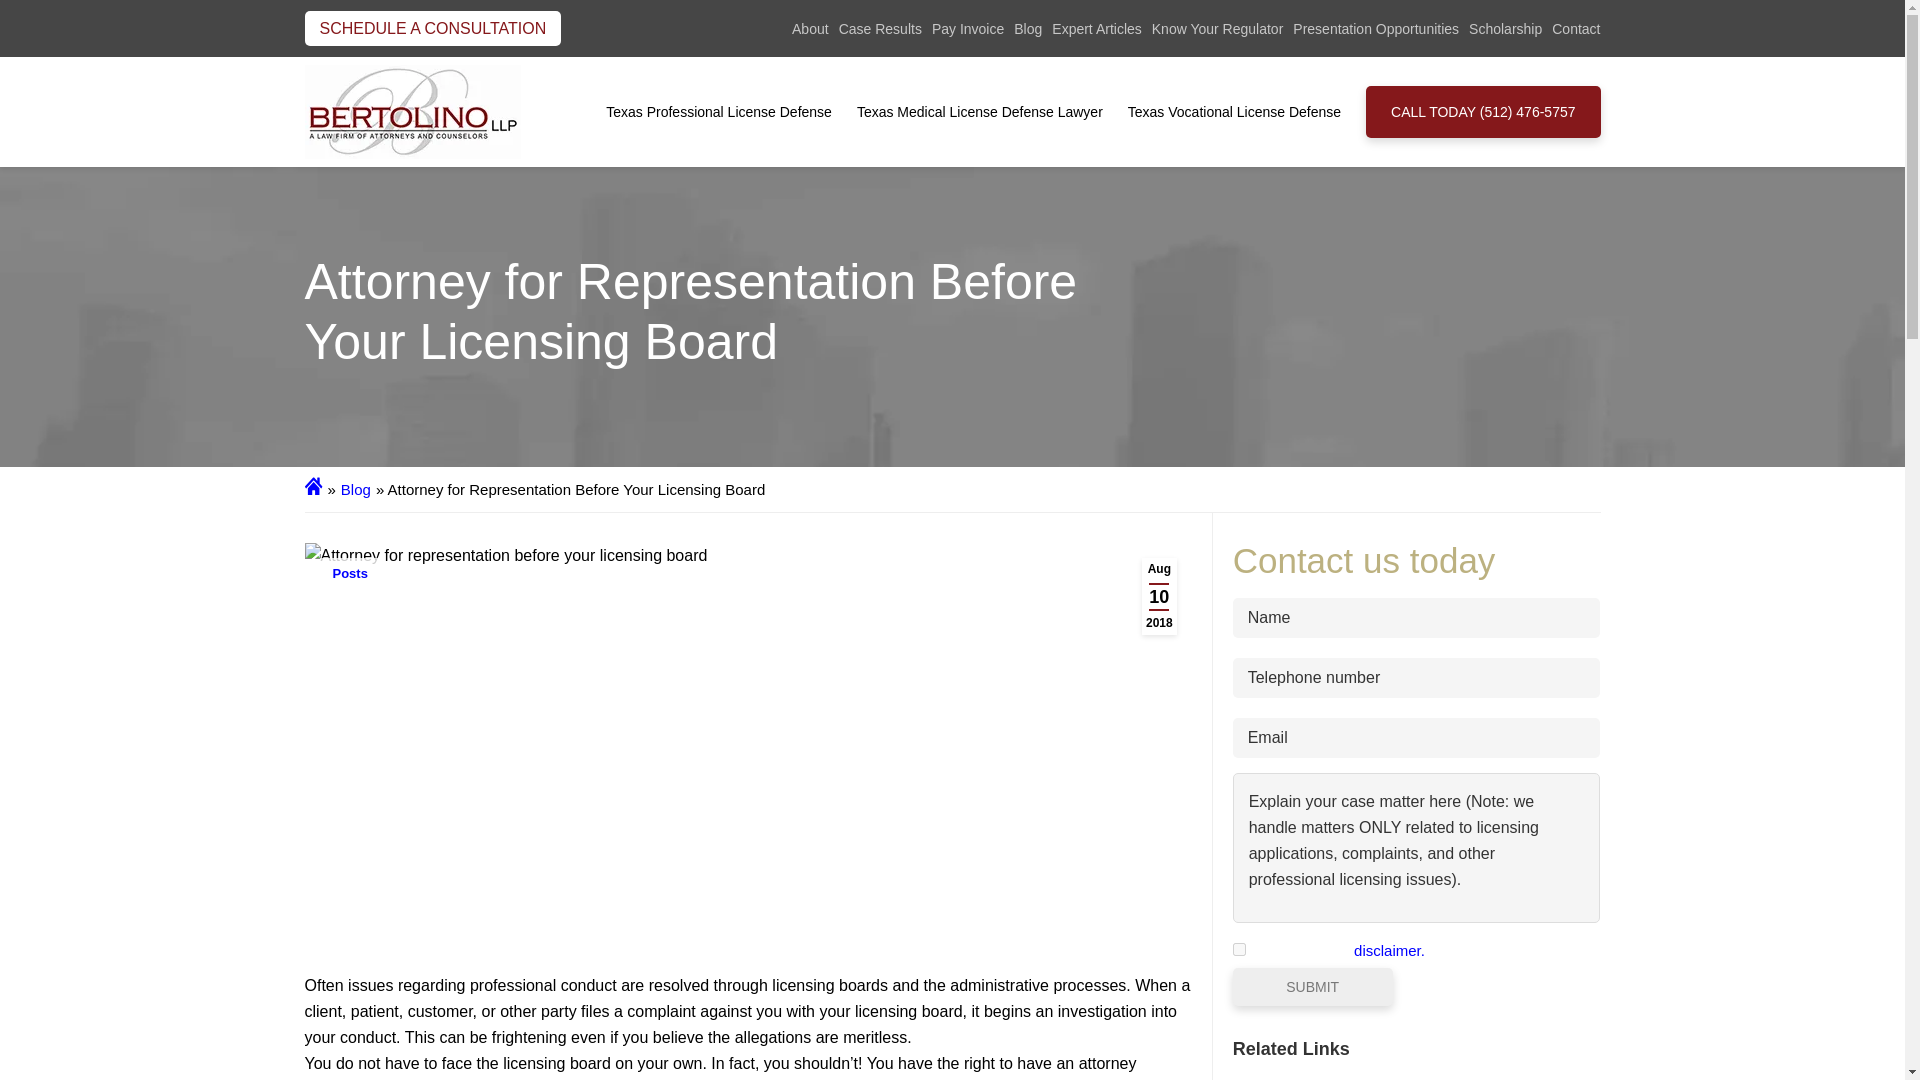 This screenshot has height=1080, width=1920. What do you see at coordinates (968, 28) in the screenshot?
I see `Pay Invoice` at bounding box center [968, 28].